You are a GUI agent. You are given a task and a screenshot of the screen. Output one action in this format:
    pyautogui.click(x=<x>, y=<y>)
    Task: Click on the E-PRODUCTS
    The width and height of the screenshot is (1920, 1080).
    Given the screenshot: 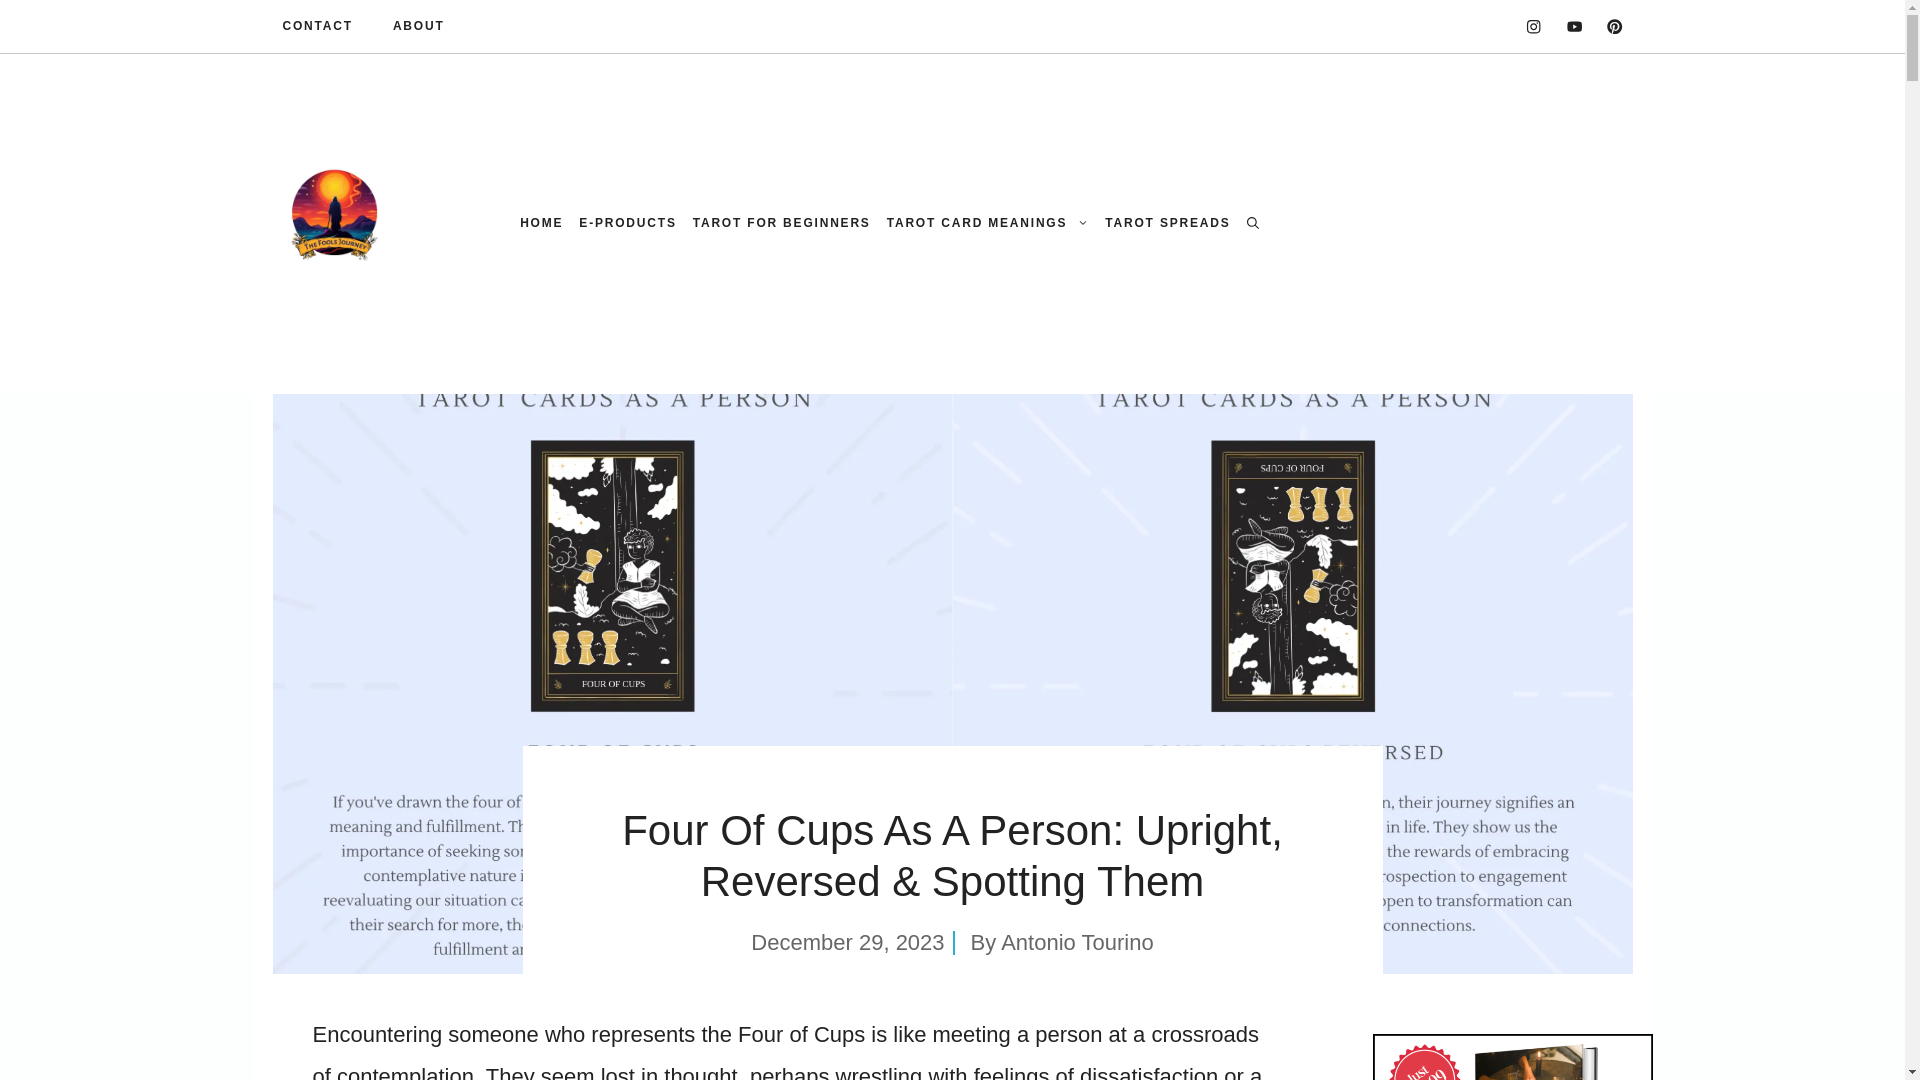 What is the action you would take?
    pyautogui.click(x=626, y=223)
    